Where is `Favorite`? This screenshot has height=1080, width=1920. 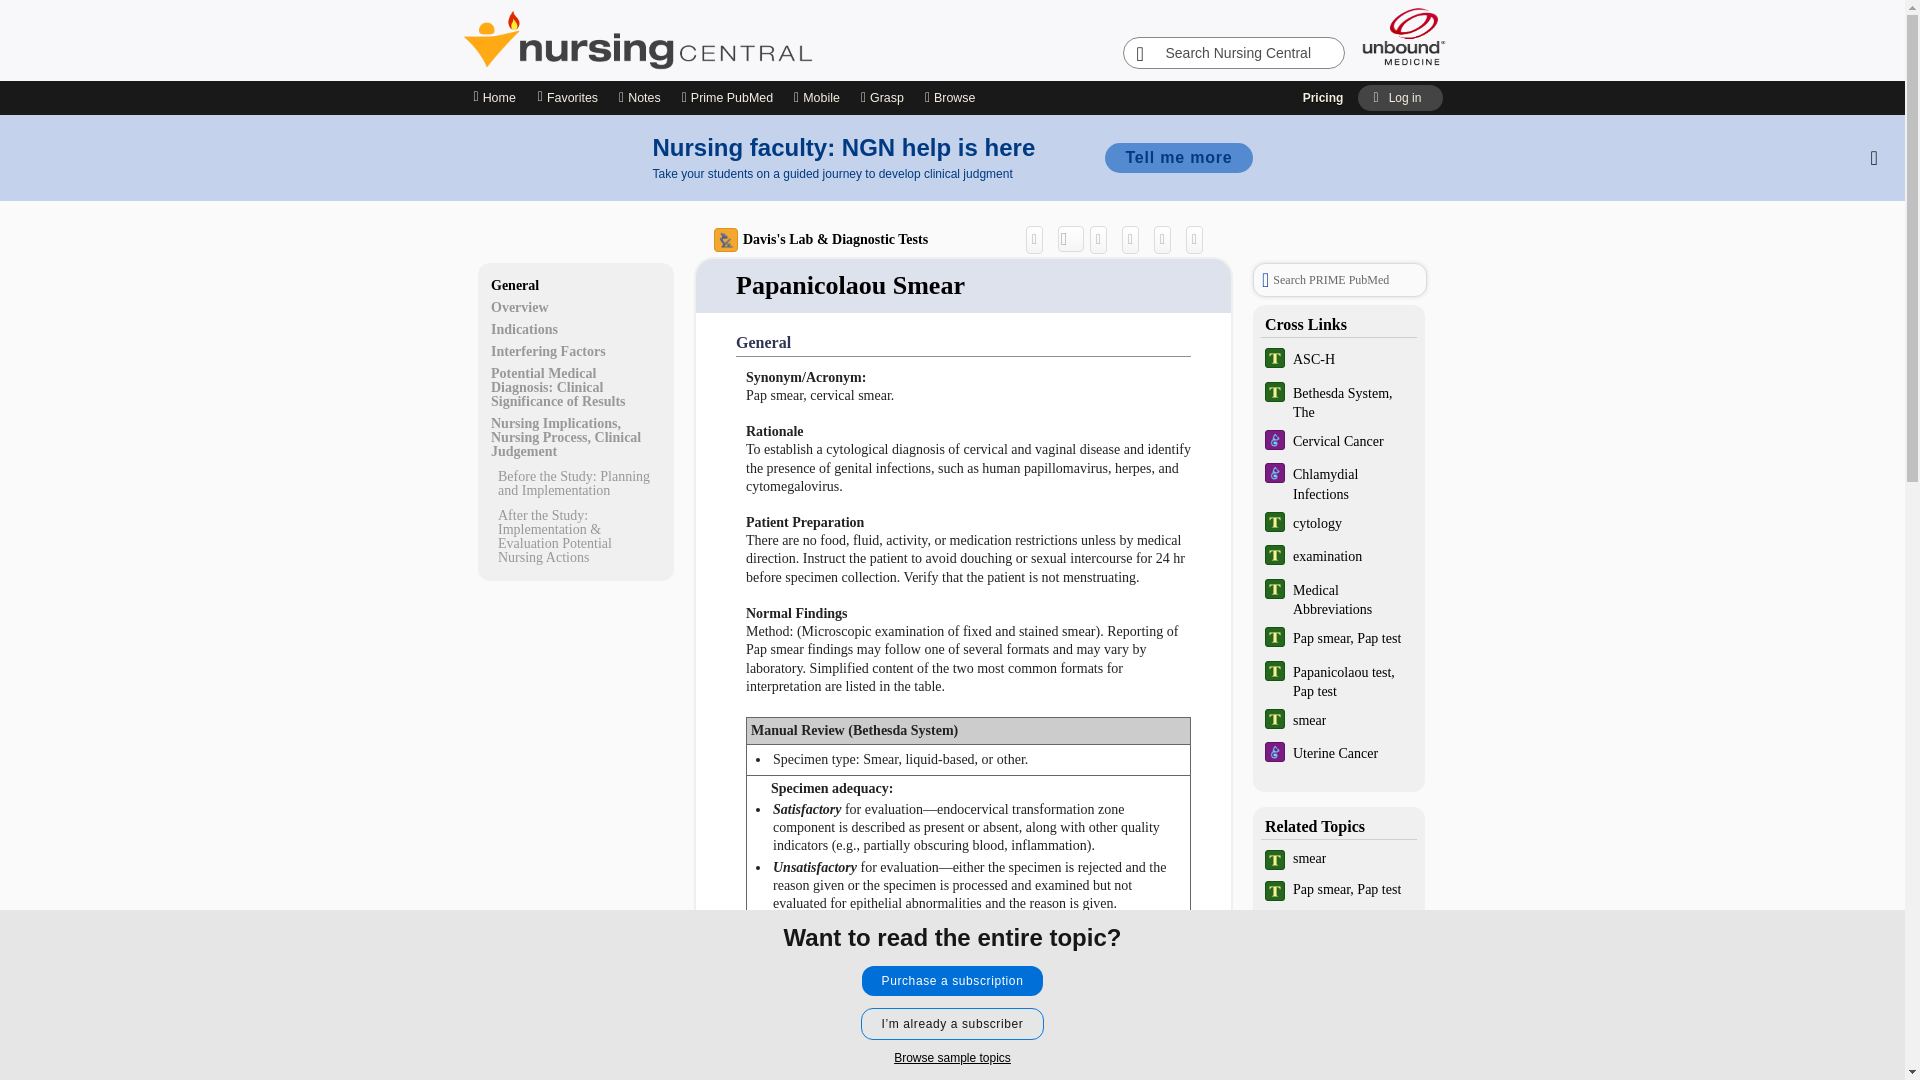 Favorite is located at coordinates (1166, 238).